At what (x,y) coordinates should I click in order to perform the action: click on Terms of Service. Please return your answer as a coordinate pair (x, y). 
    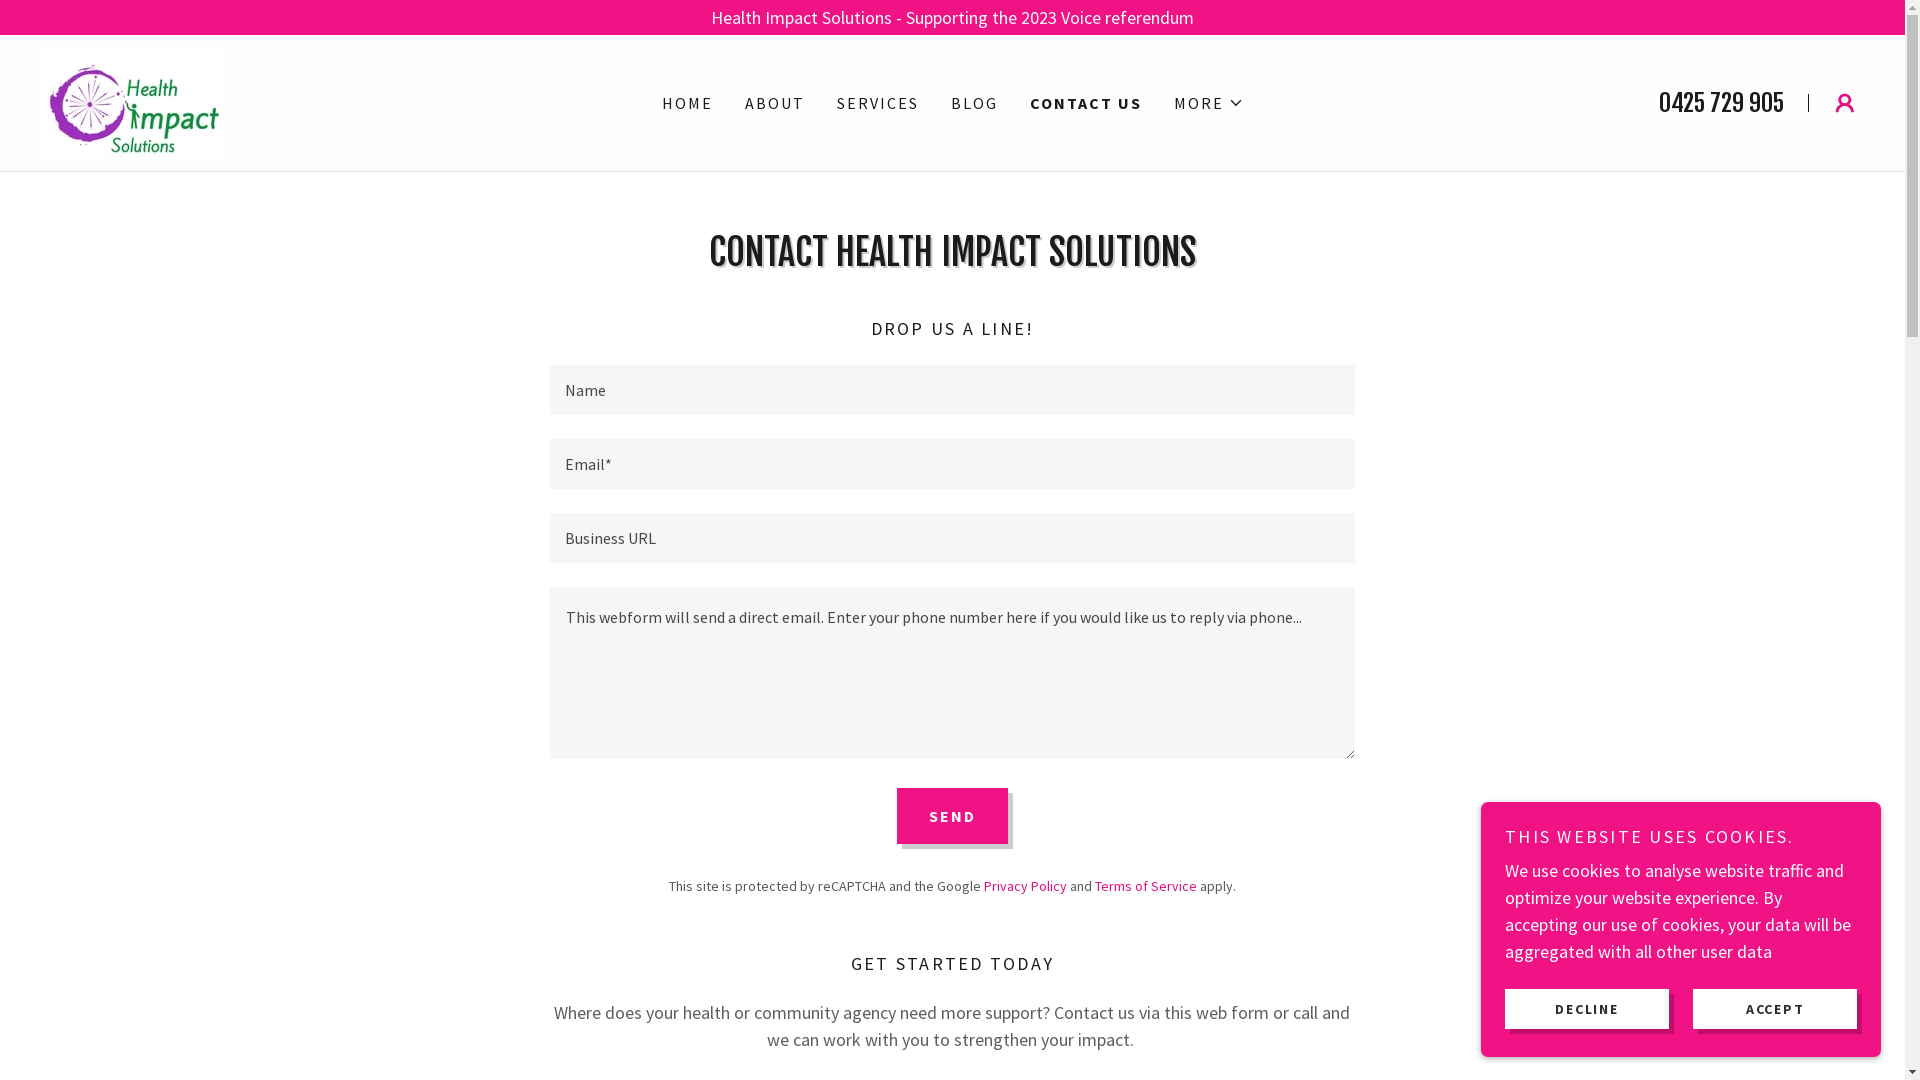
    Looking at the image, I should click on (1146, 886).